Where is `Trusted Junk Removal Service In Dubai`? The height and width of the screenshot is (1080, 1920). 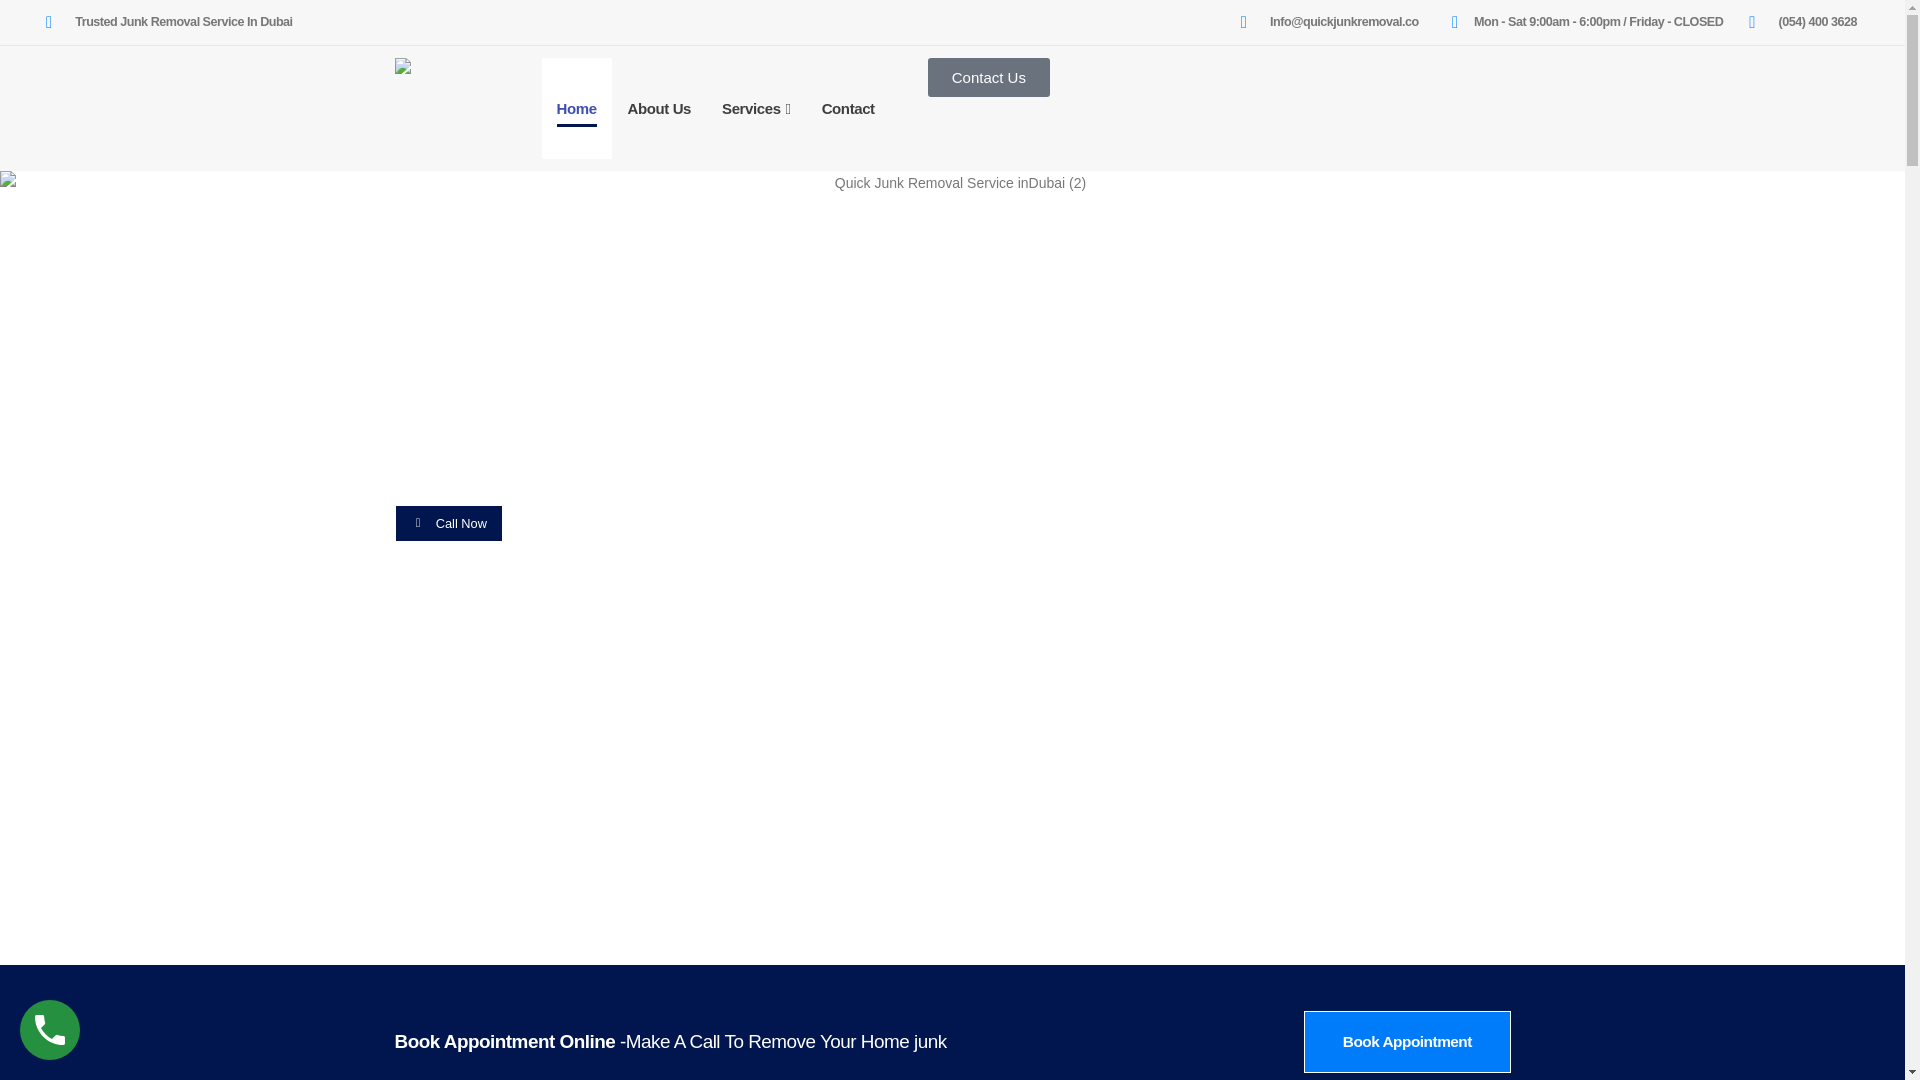
Trusted Junk Removal Service In Dubai is located at coordinates (170, 22).